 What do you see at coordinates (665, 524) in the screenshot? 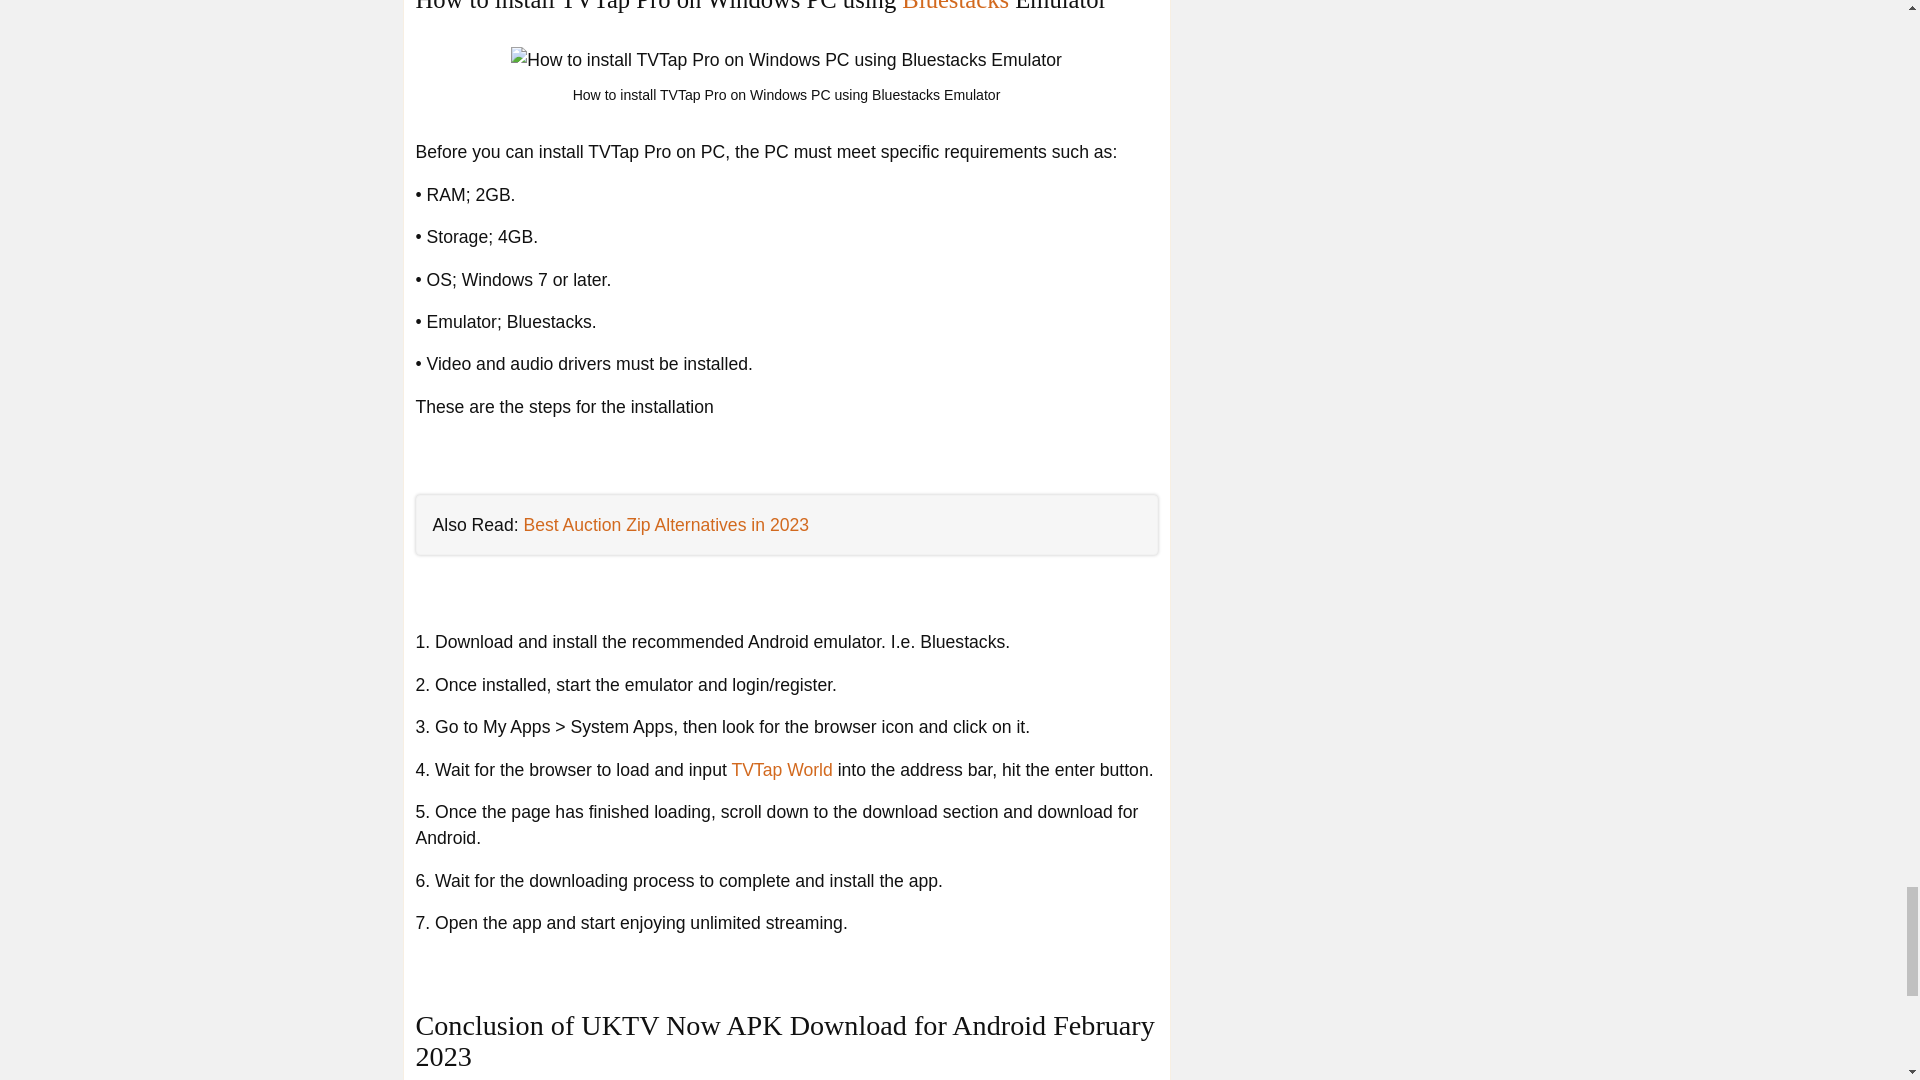
I see `Best Auction Zip Alternatives in 2023` at bounding box center [665, 524].